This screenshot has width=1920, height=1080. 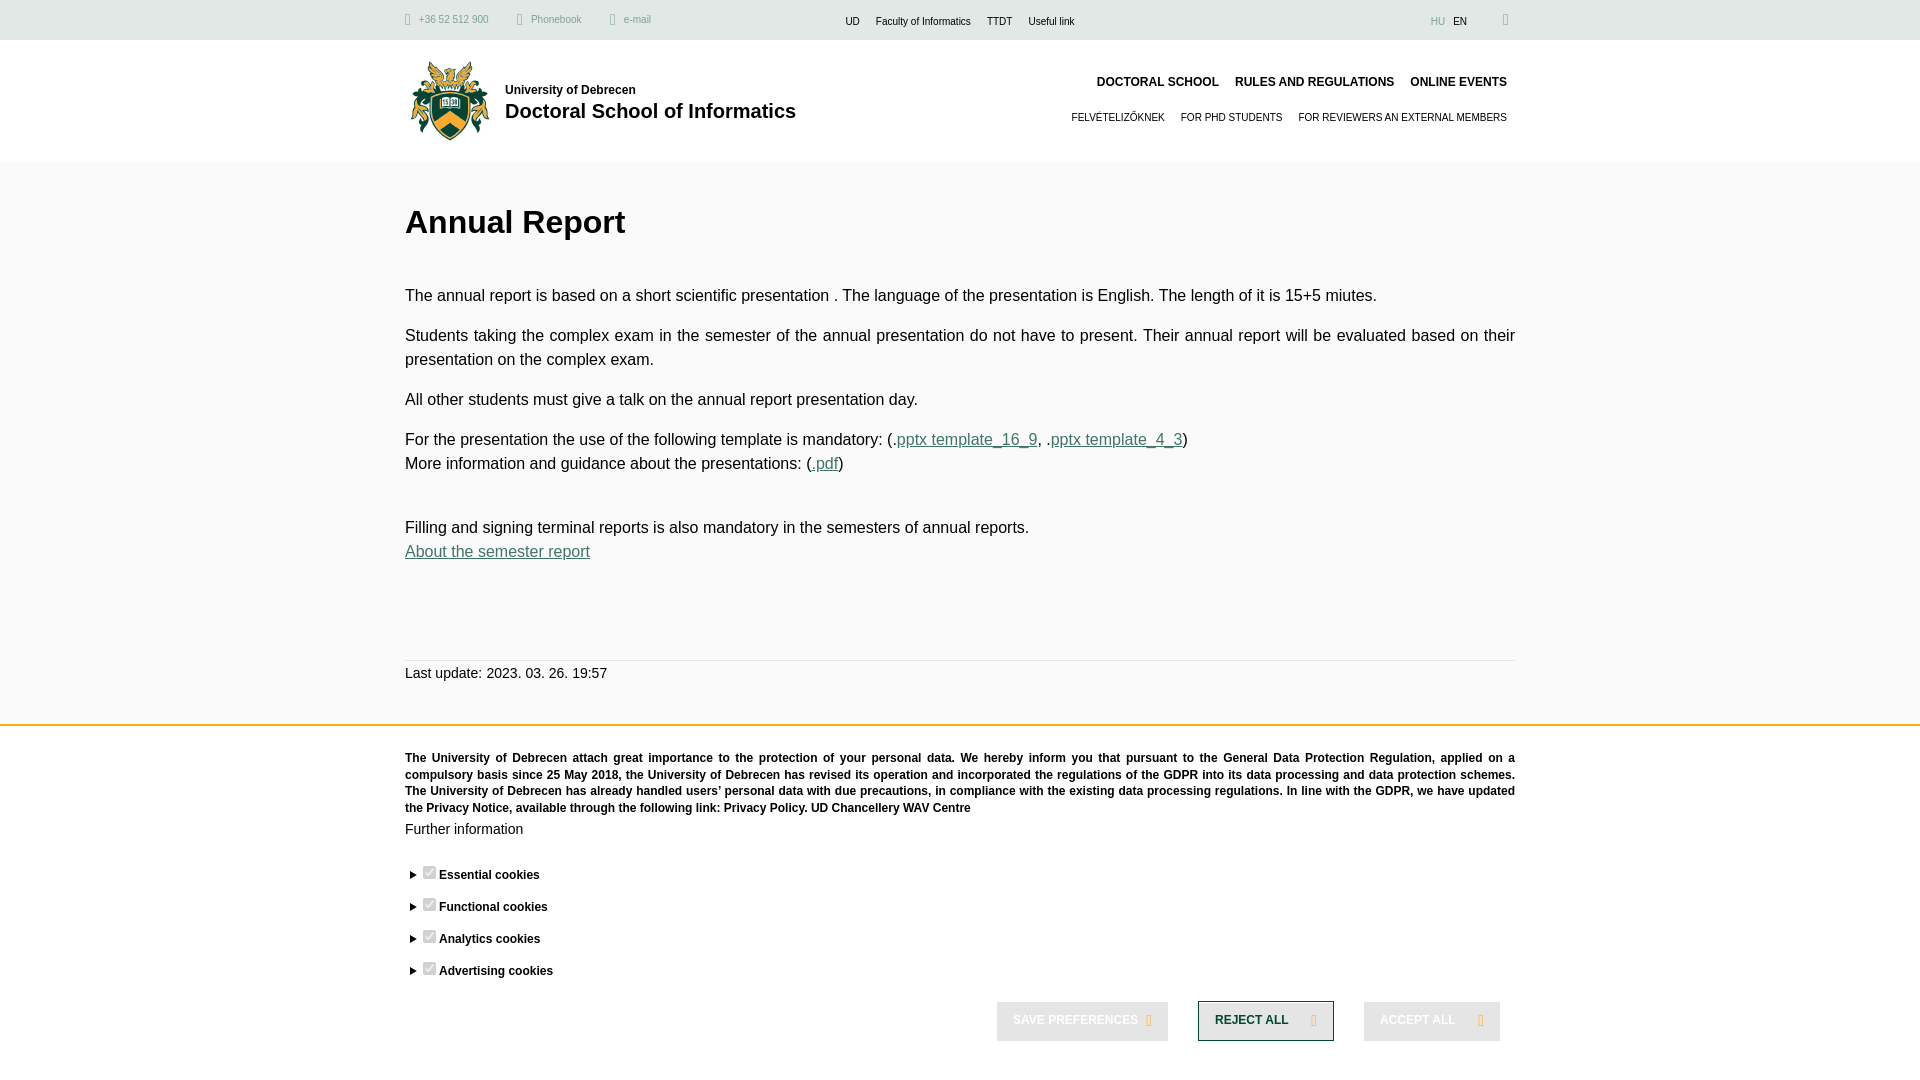 I want to click on functional, so click(x=428, y=904).